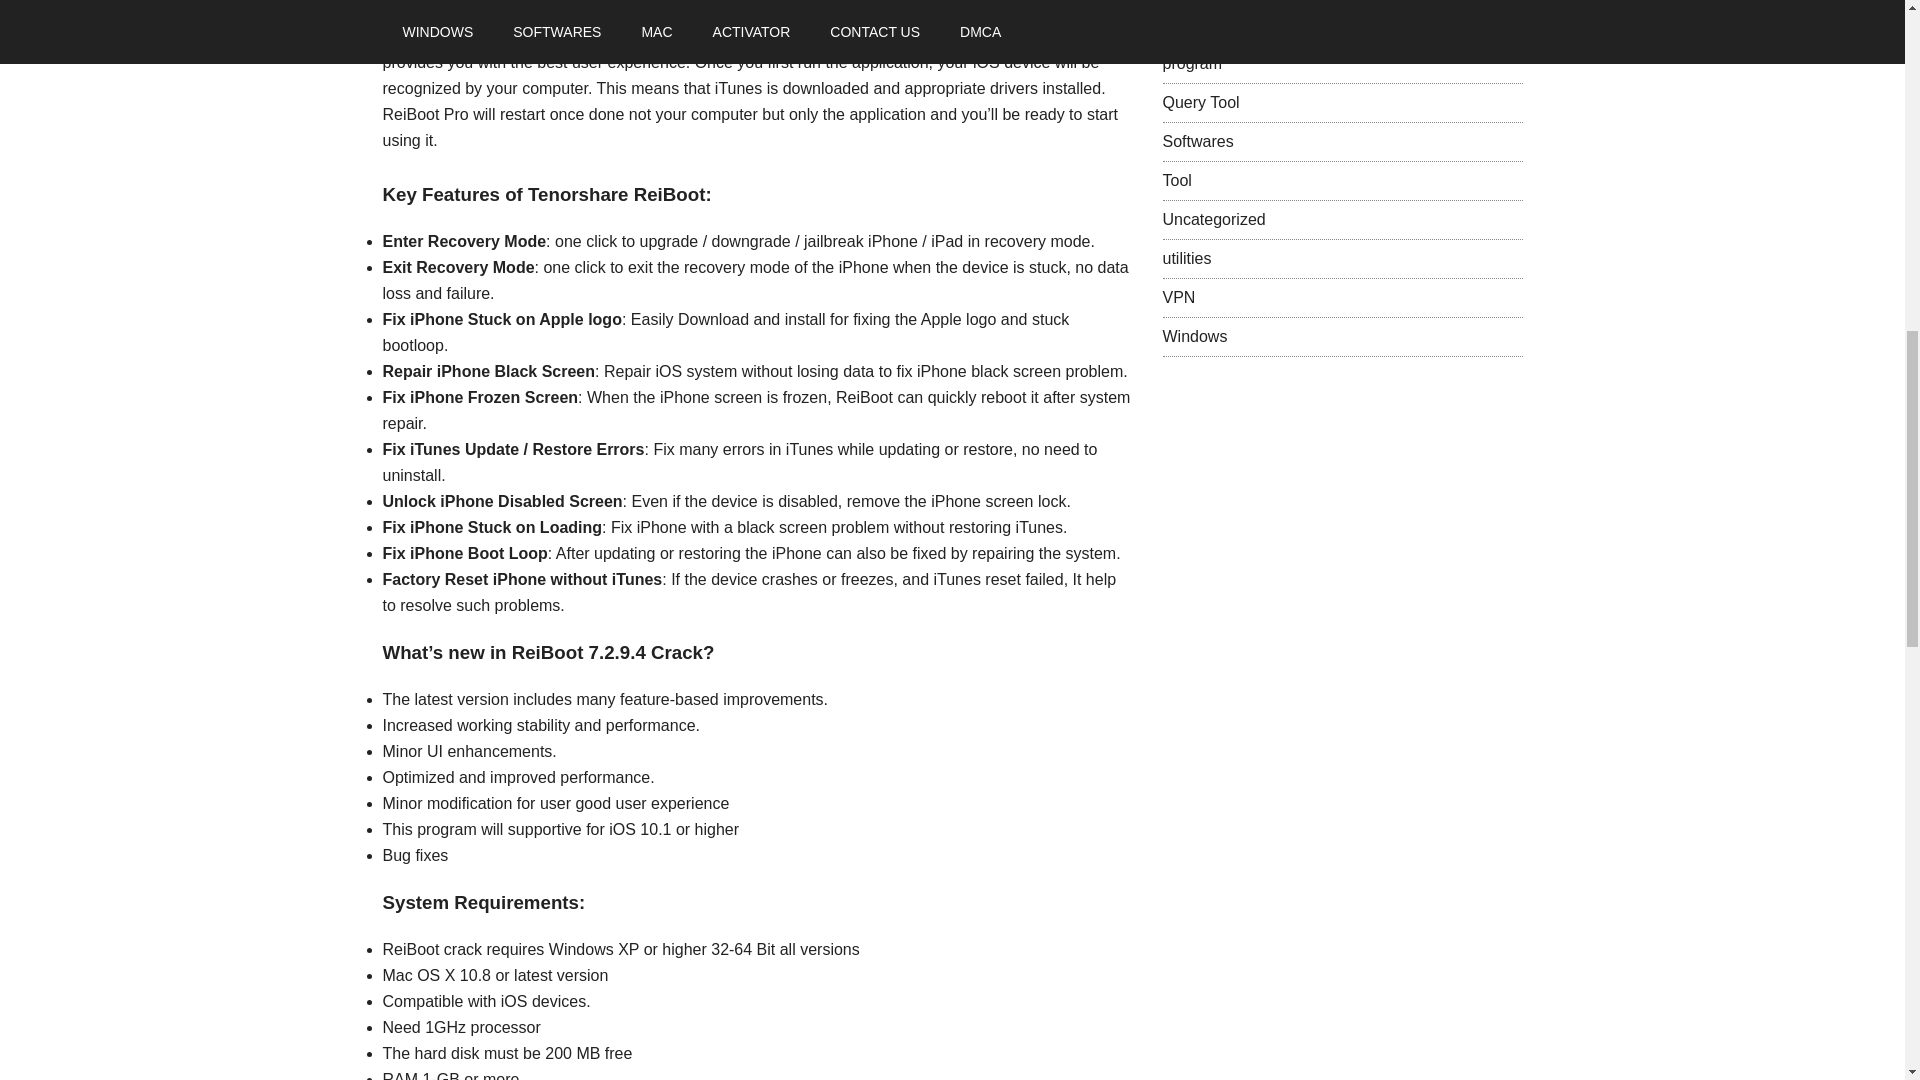  Describe the element at coordinates (1200, 24) in the screenshot. I see `multimedia` at that location.